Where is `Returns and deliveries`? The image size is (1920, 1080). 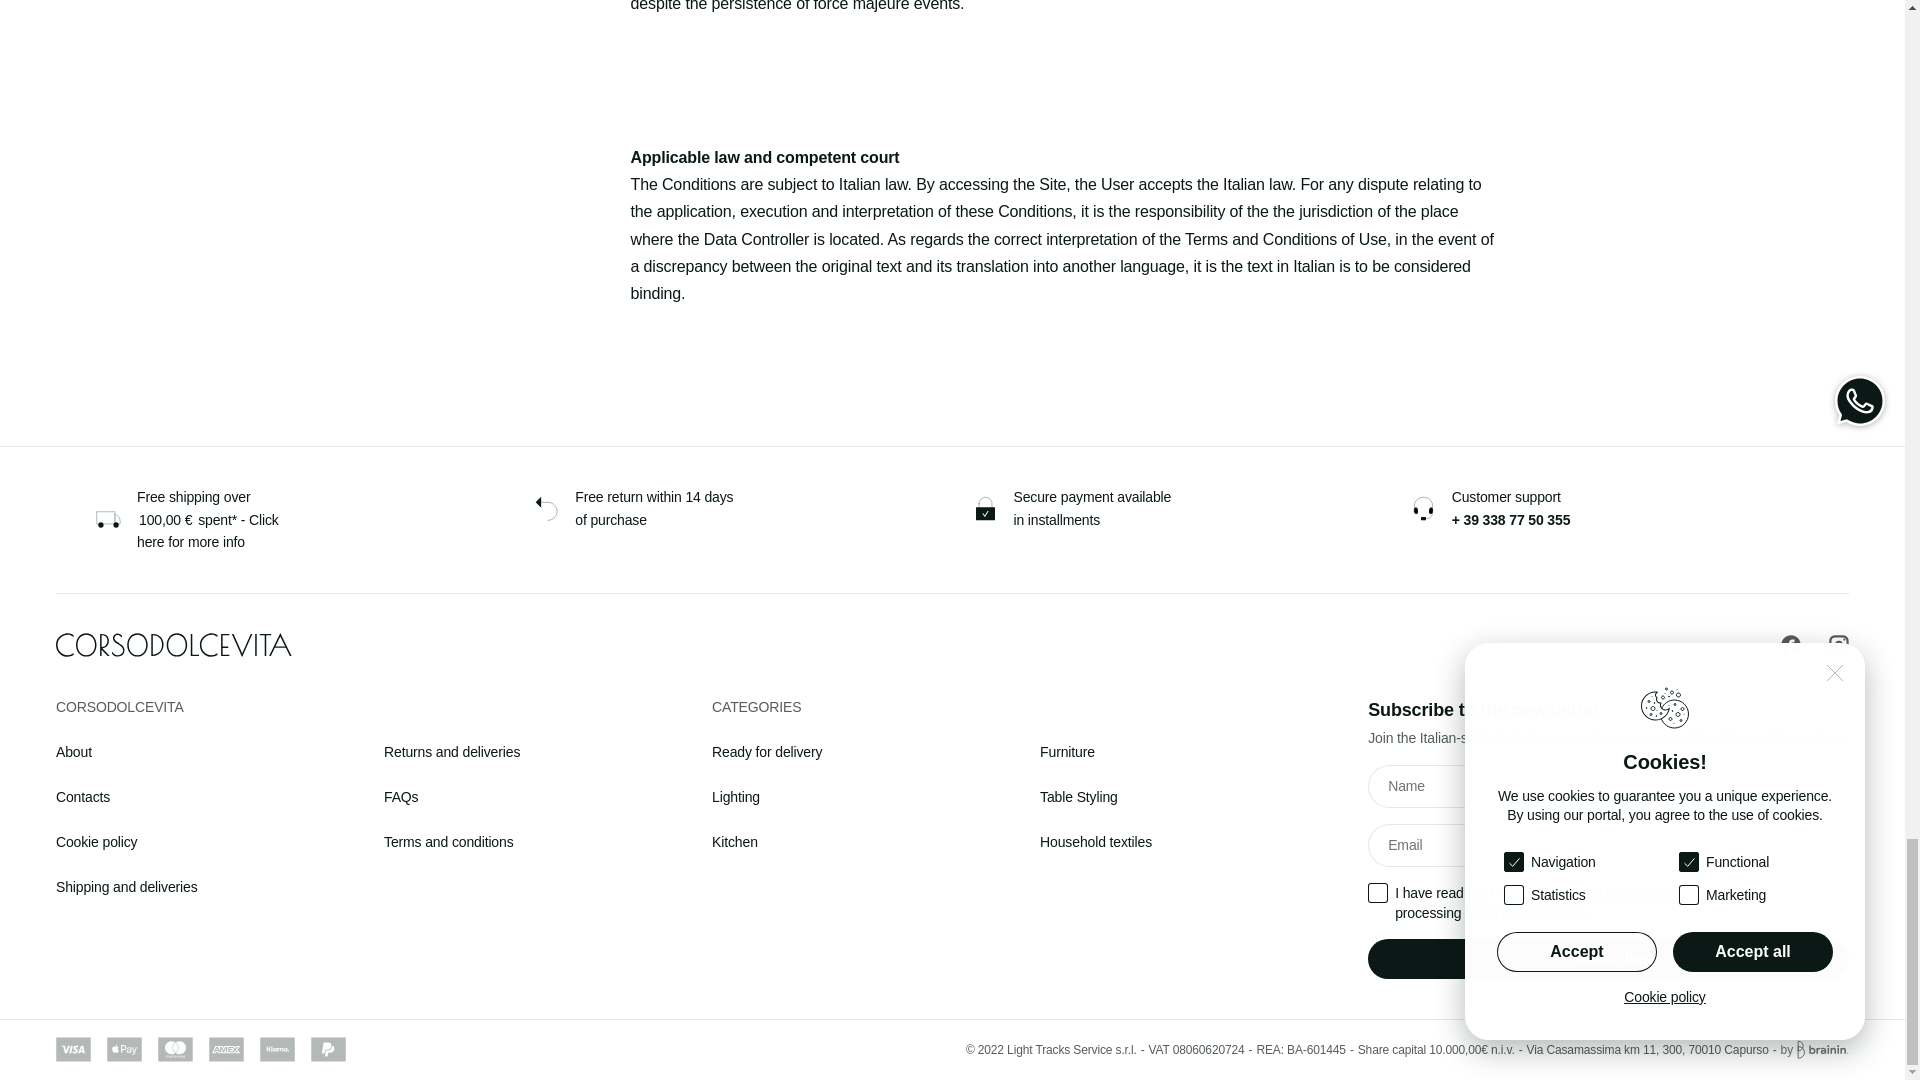
Returns and deliveries is located at coordinates (633, 508).